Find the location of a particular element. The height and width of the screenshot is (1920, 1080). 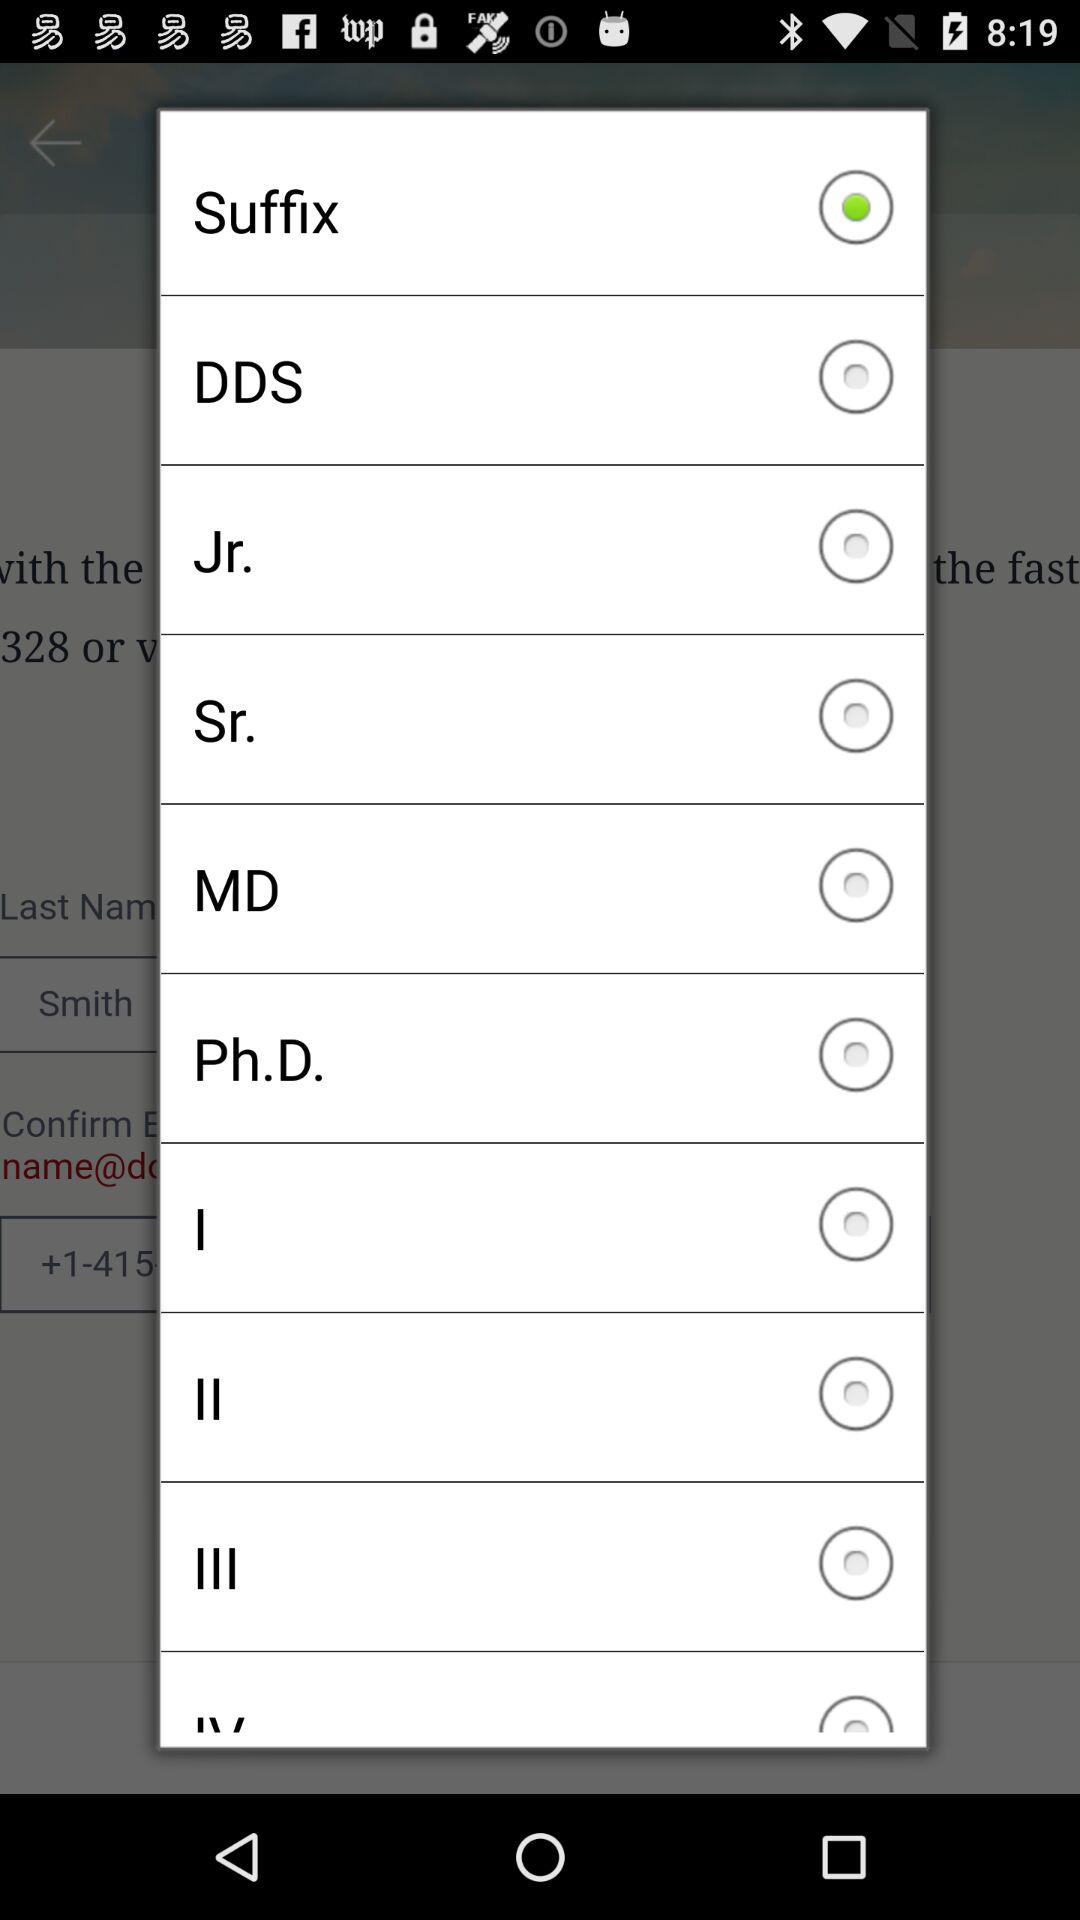

turn off checkbox below suffix icon is located at coordinates (542, 380).